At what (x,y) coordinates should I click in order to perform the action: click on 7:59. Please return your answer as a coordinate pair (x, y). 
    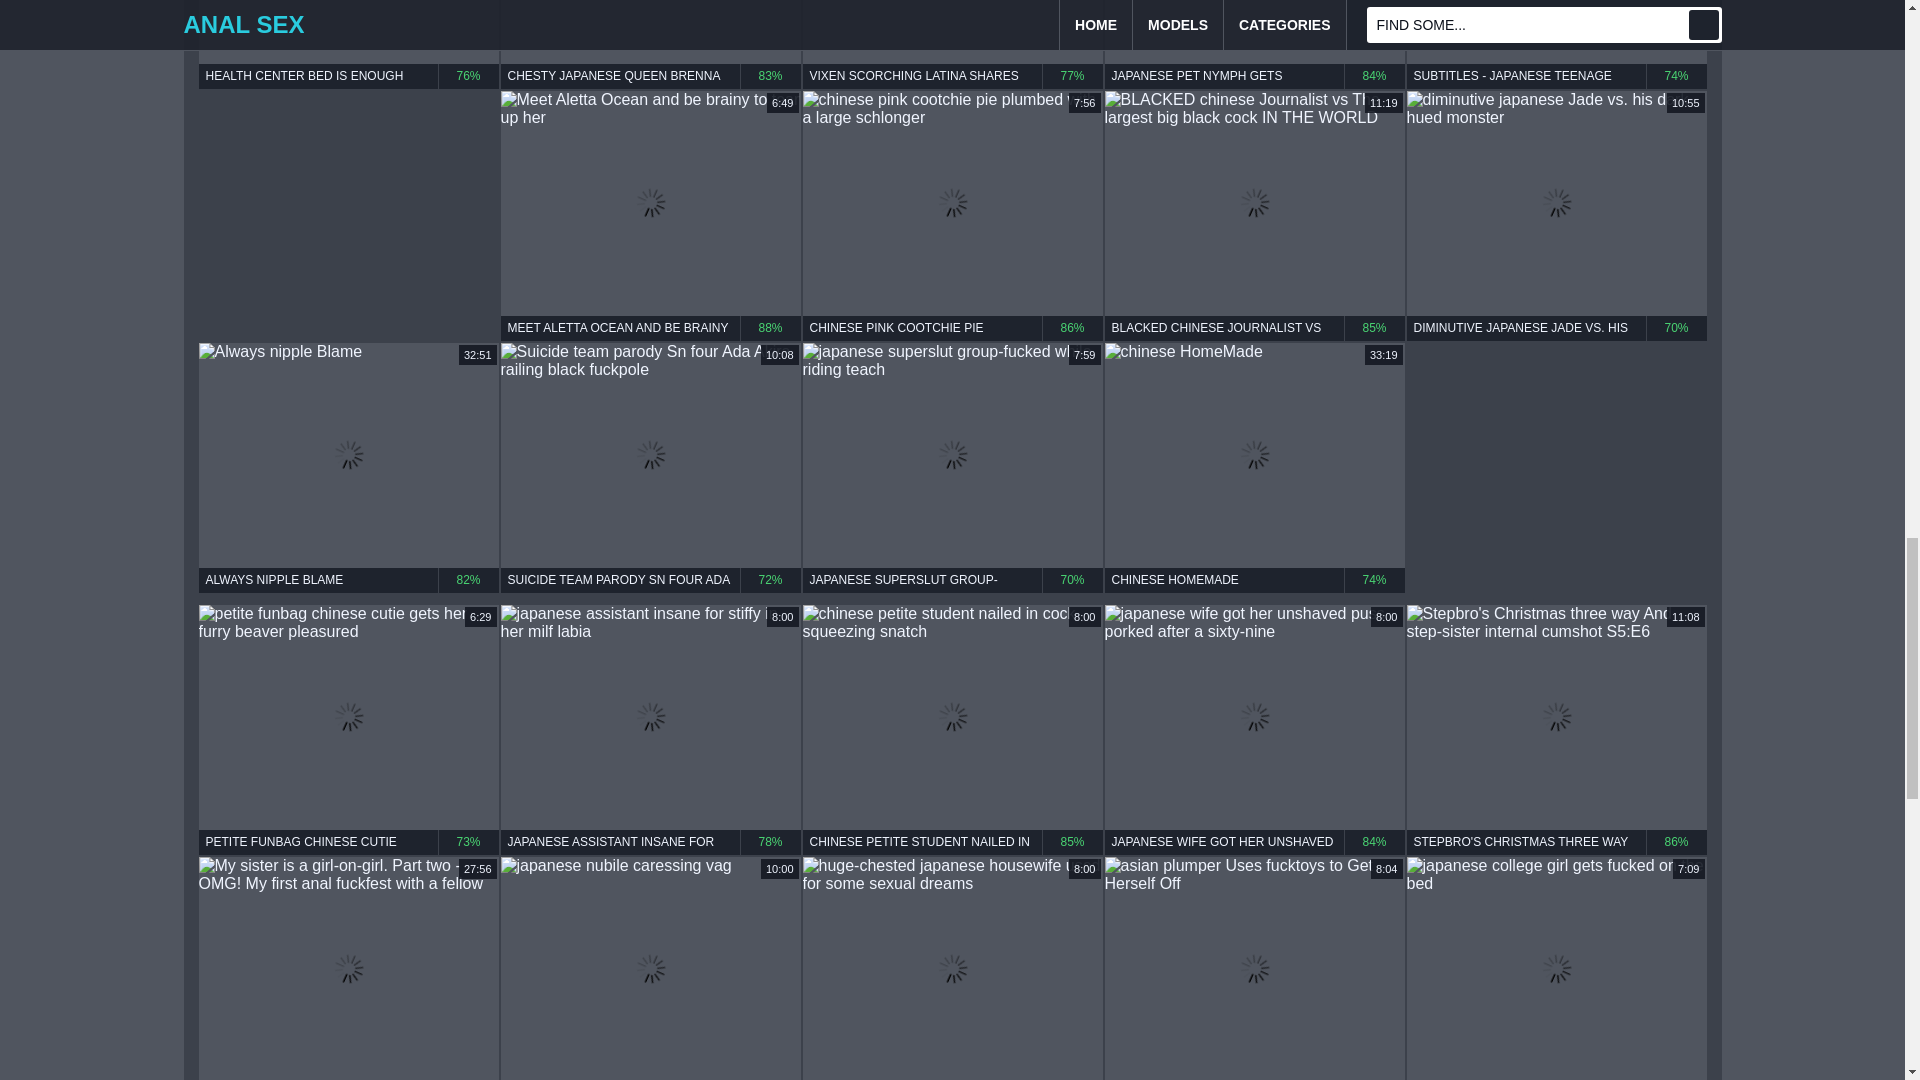
    Looking at the image, I should click on (1254, 32).